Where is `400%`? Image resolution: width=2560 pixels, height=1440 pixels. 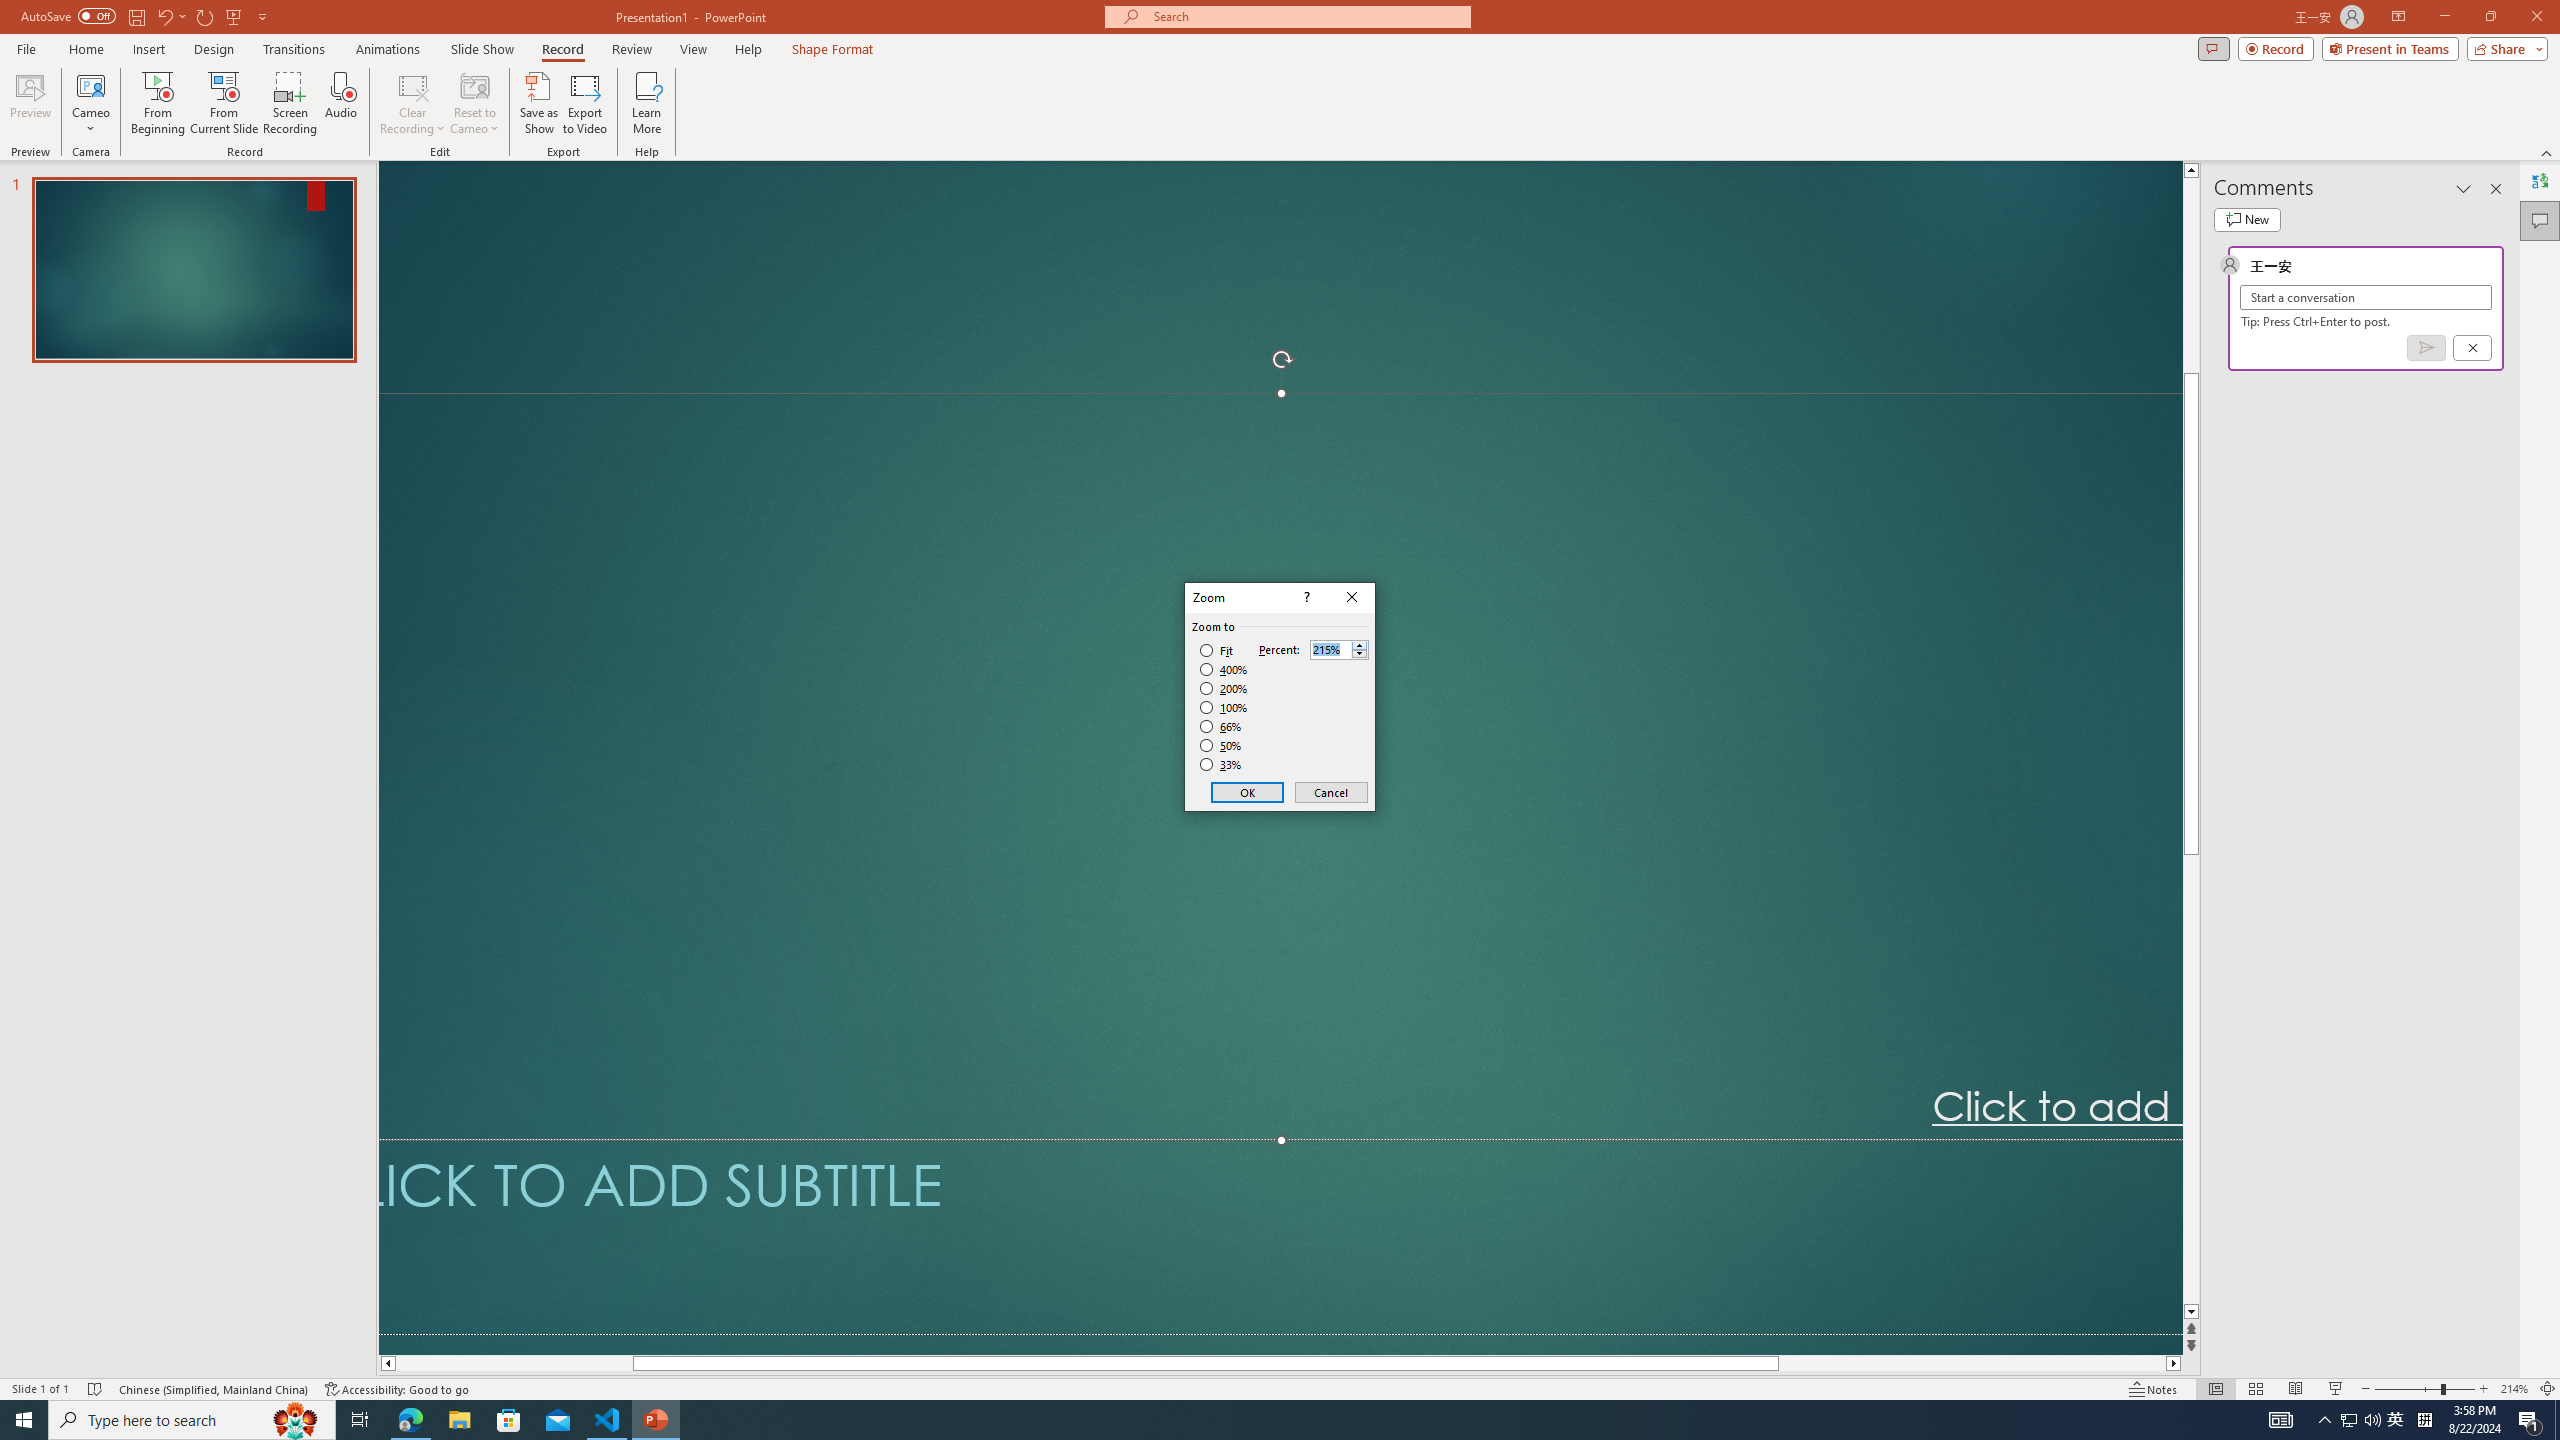
400% is located at coordinates (1224, 670).